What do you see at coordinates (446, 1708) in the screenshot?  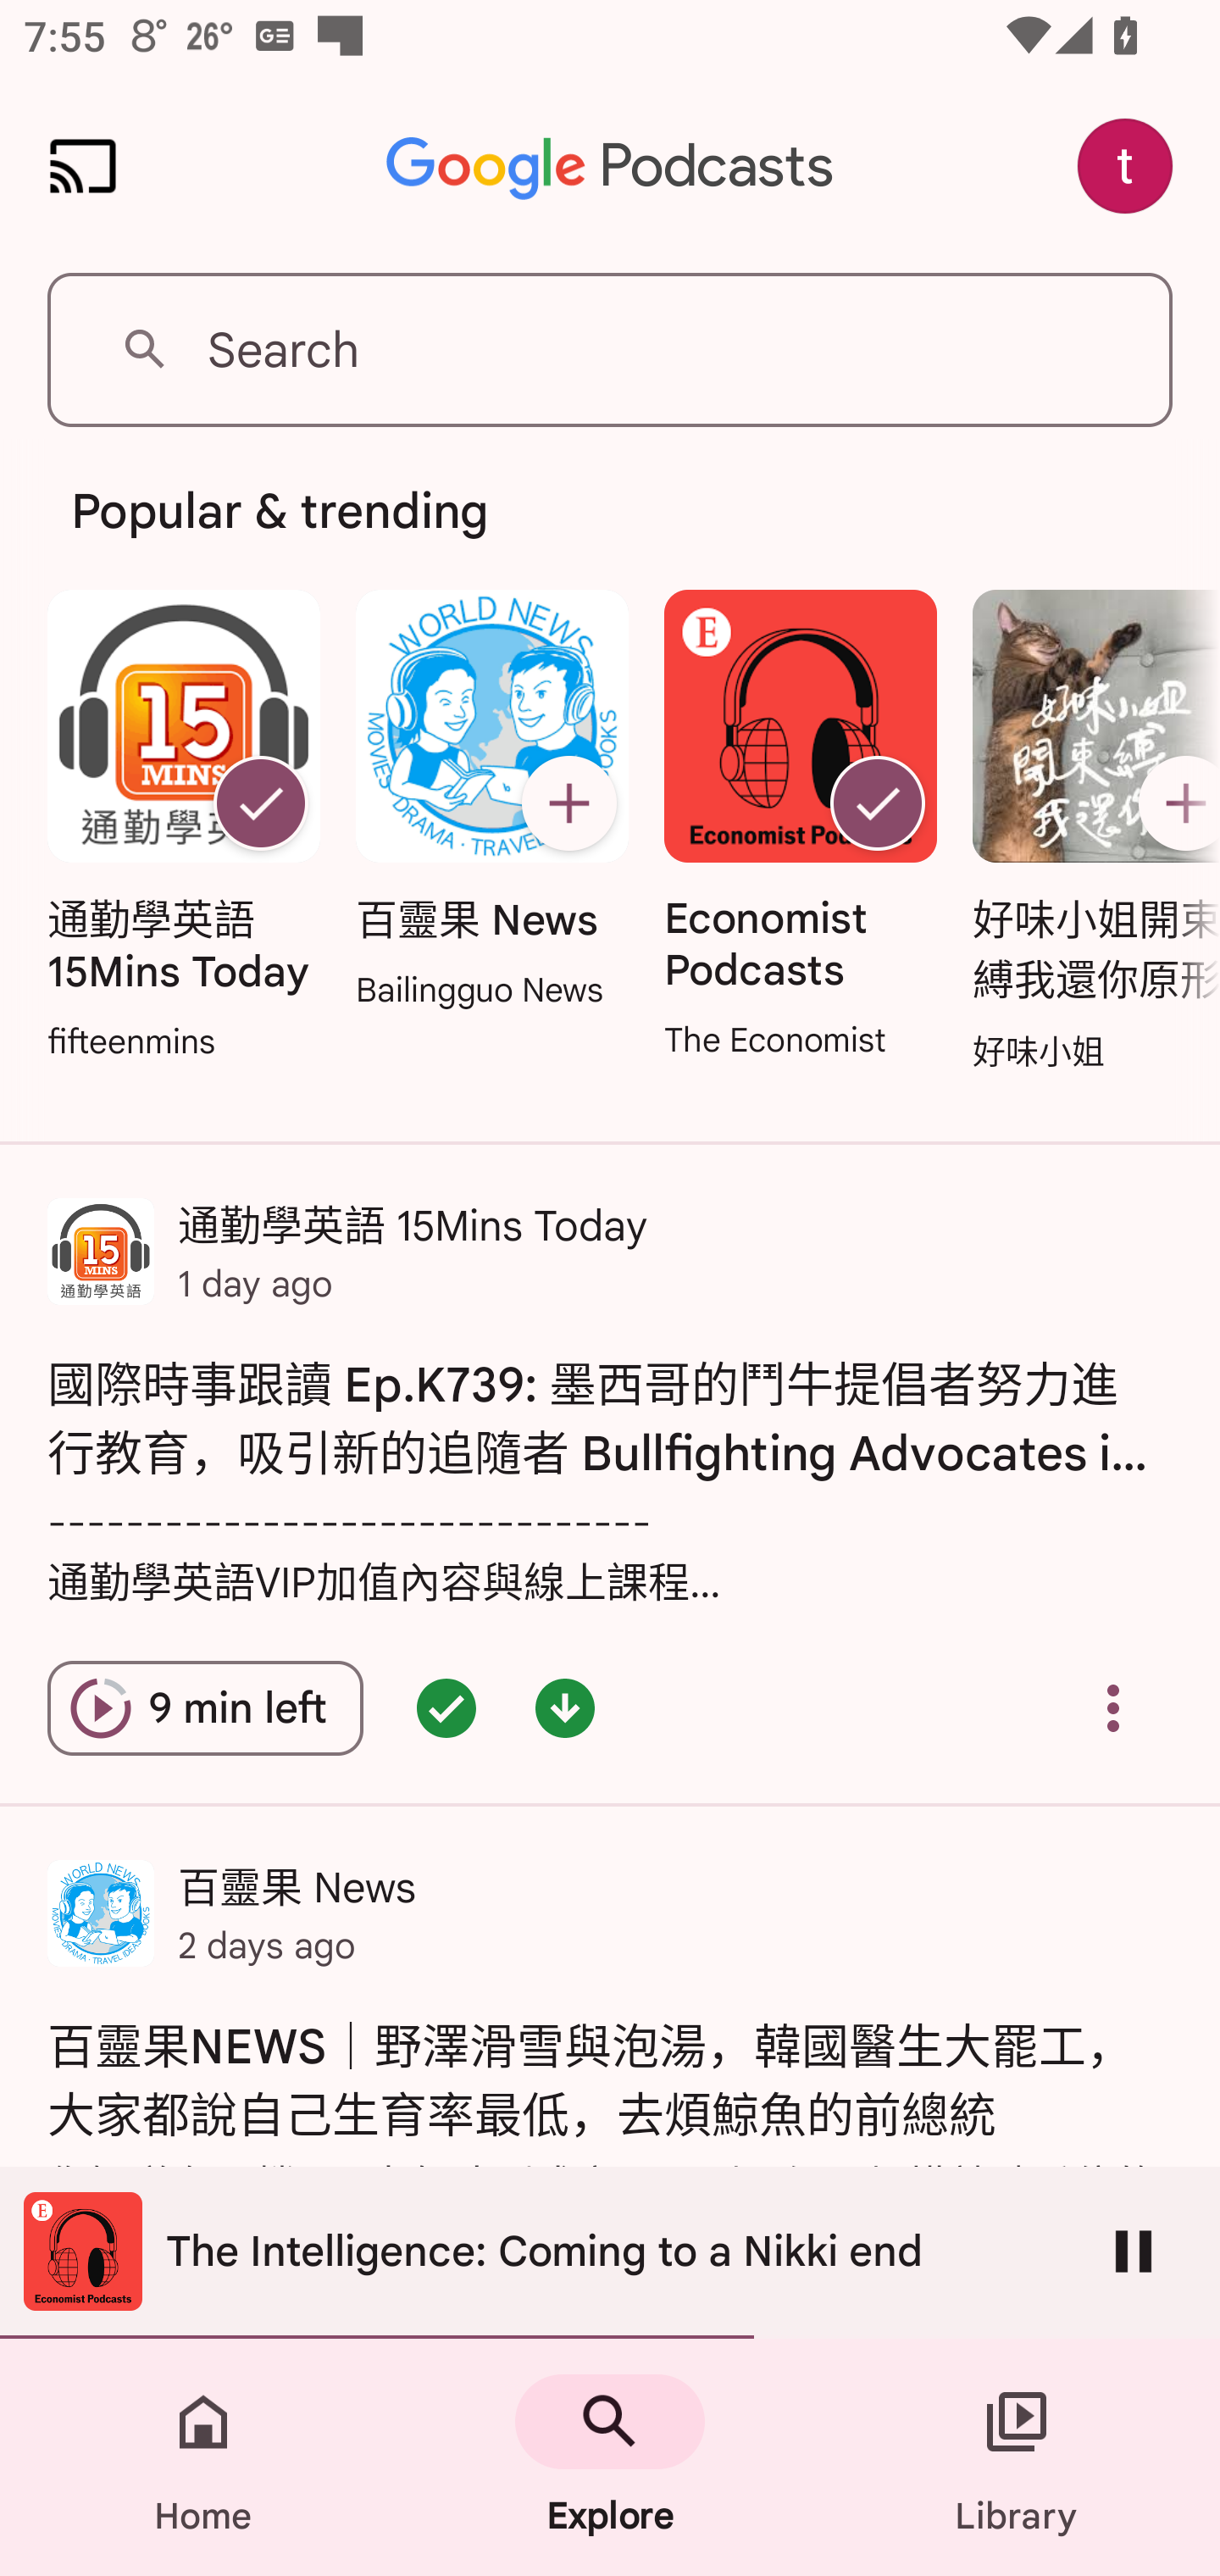 I see `Episode queued - double tap for options` at bounding box center [446, 1708].